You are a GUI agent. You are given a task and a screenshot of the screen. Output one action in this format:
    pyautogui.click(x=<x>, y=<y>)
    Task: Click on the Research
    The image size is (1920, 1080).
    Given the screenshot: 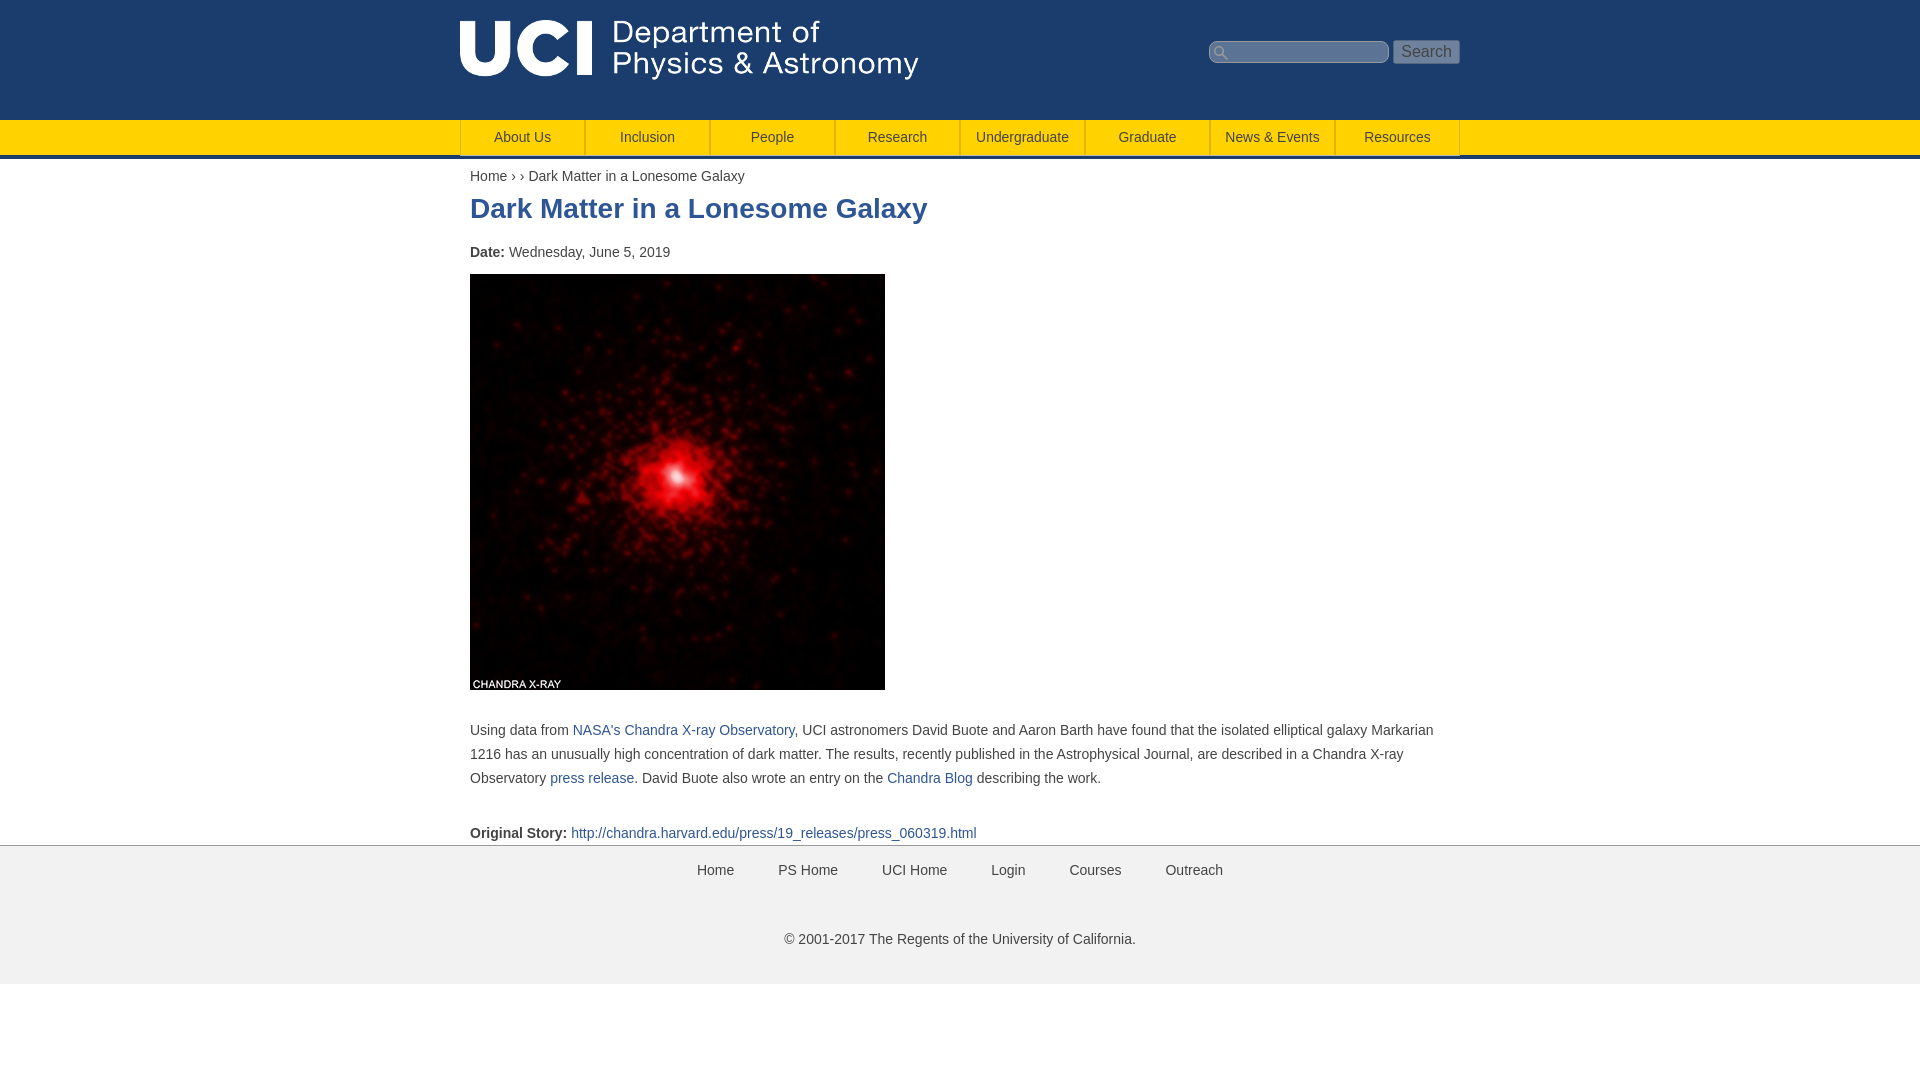 What is the action you would take?
    pyautogui.click(x=896, y=137)
    